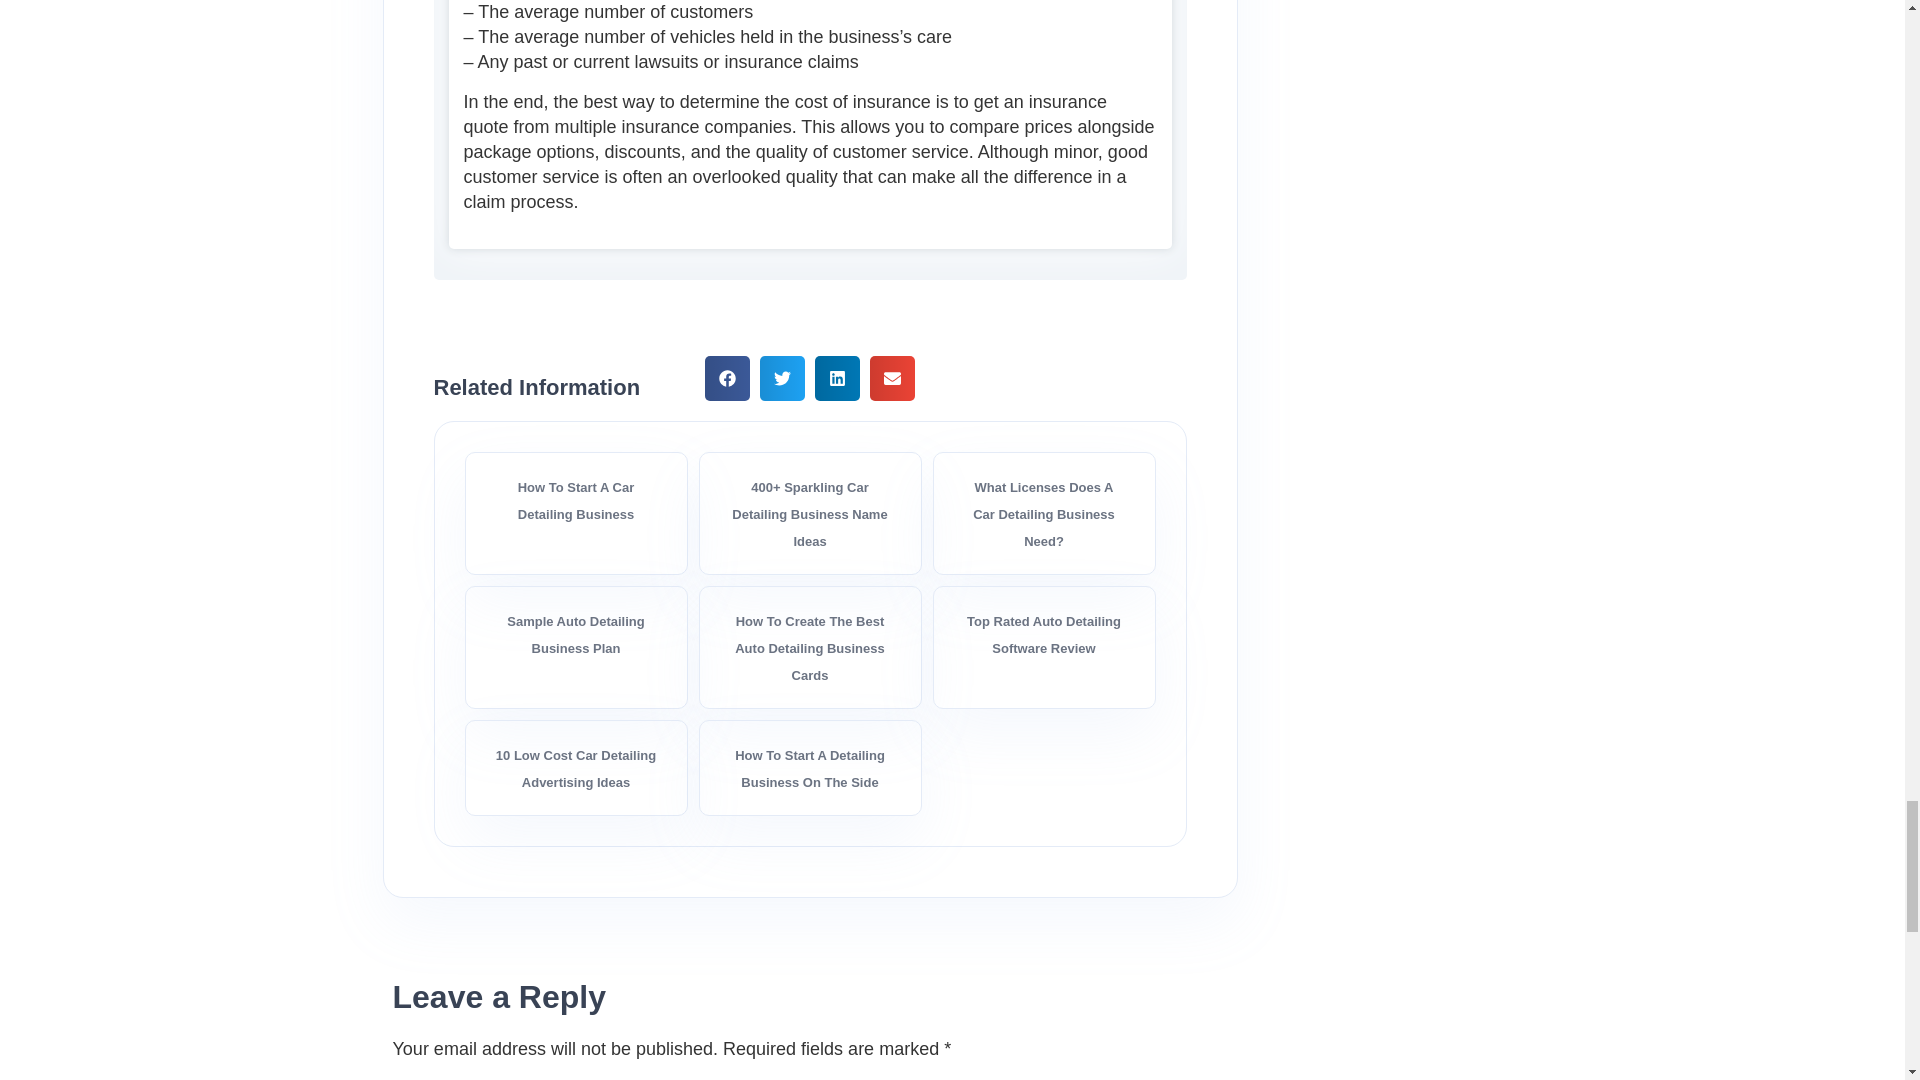  I want to click on What Licenses Does A Car Detailing Business Need?, so click(1044, 514).